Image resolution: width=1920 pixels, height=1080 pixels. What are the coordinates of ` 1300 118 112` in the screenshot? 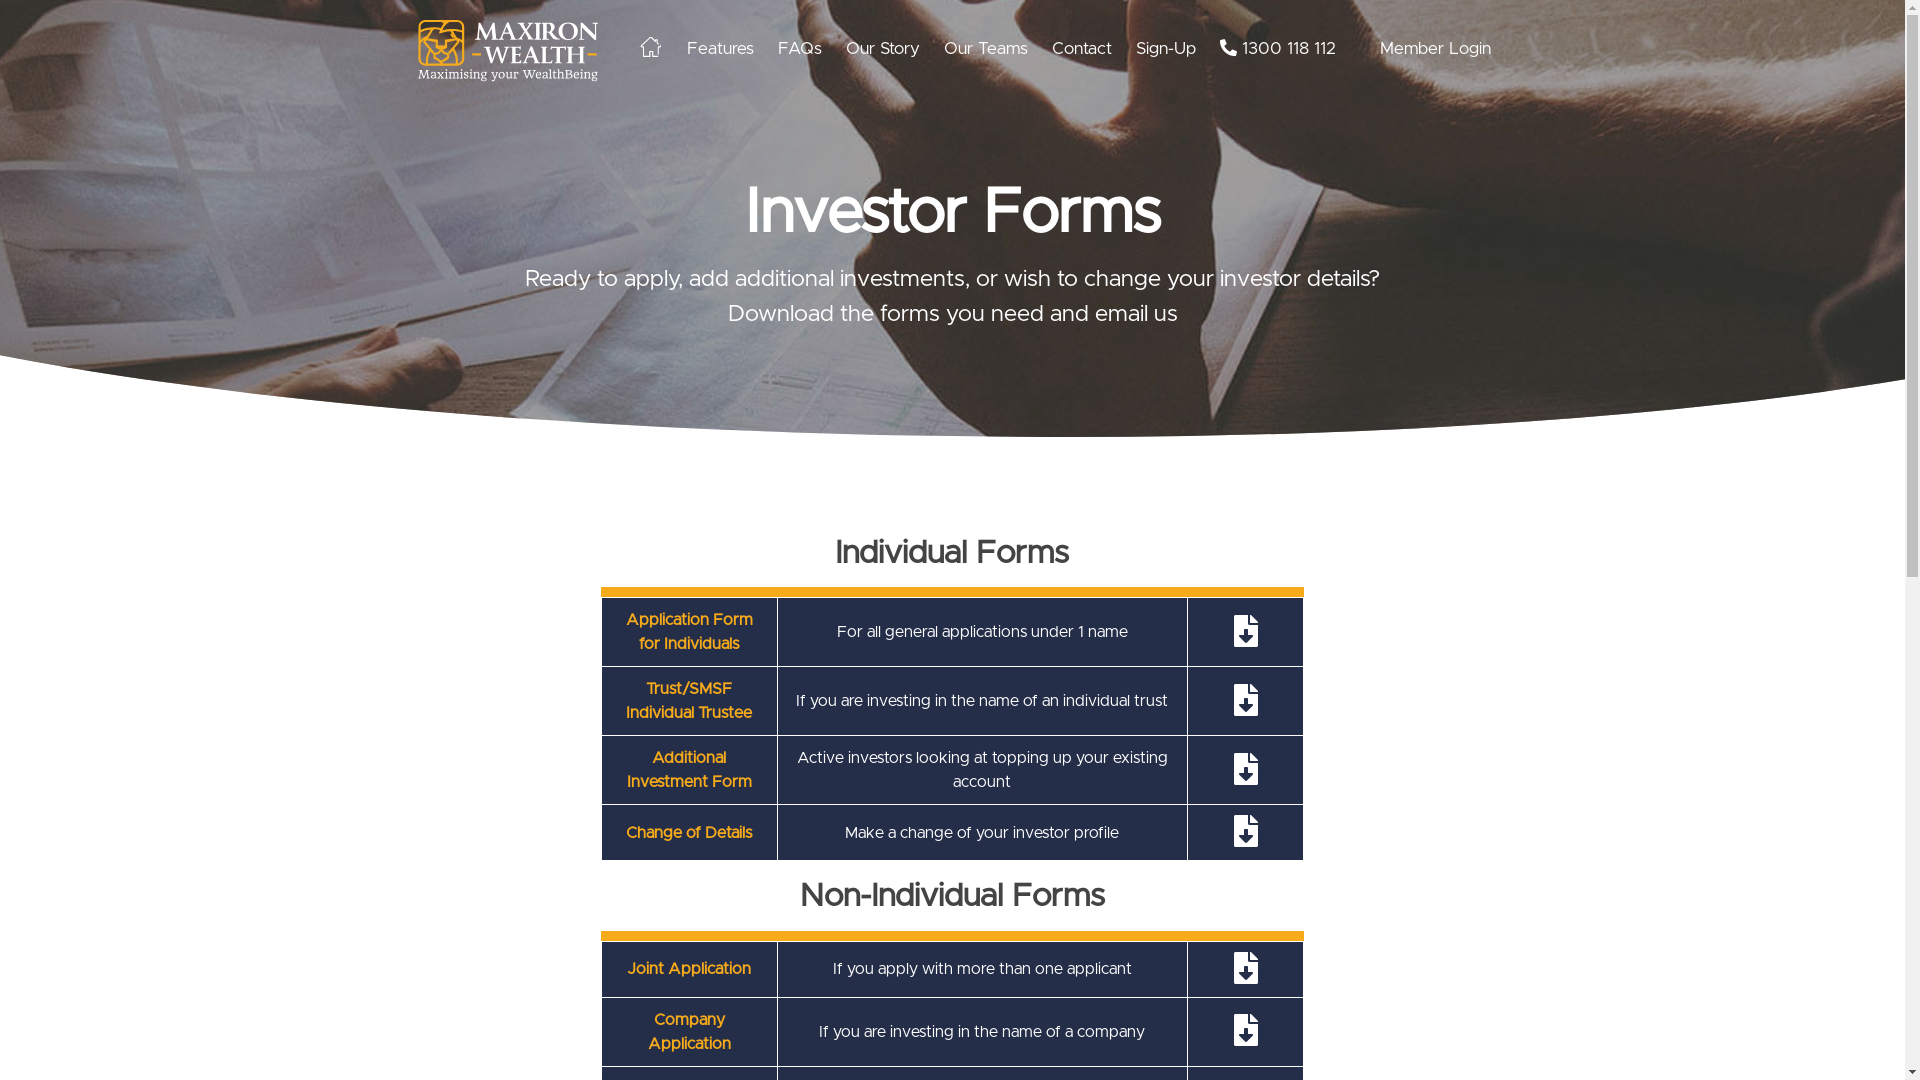 It's located at (1278, 48).